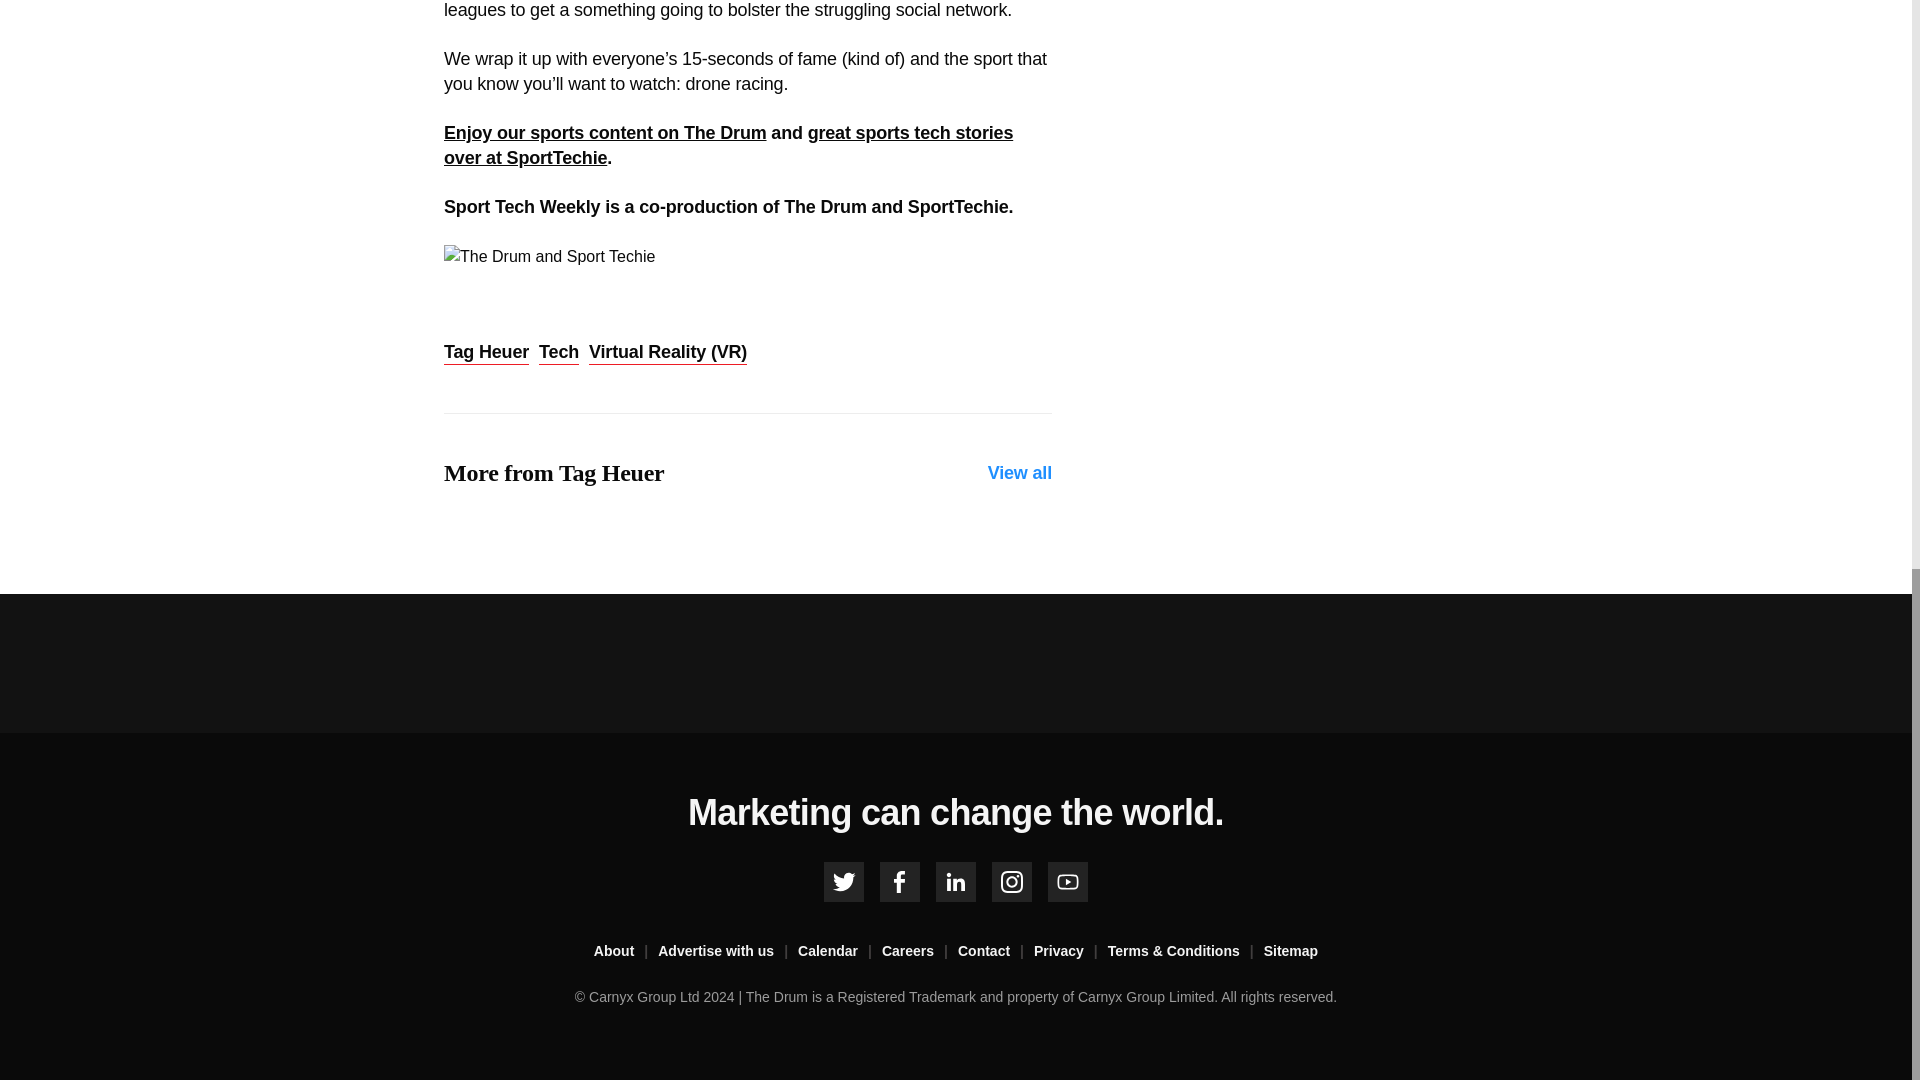  What do you see at coordinates (548, 256) in the screenshot?
I see `The Drum and Sport Techie` at bounding box center [548, 256].